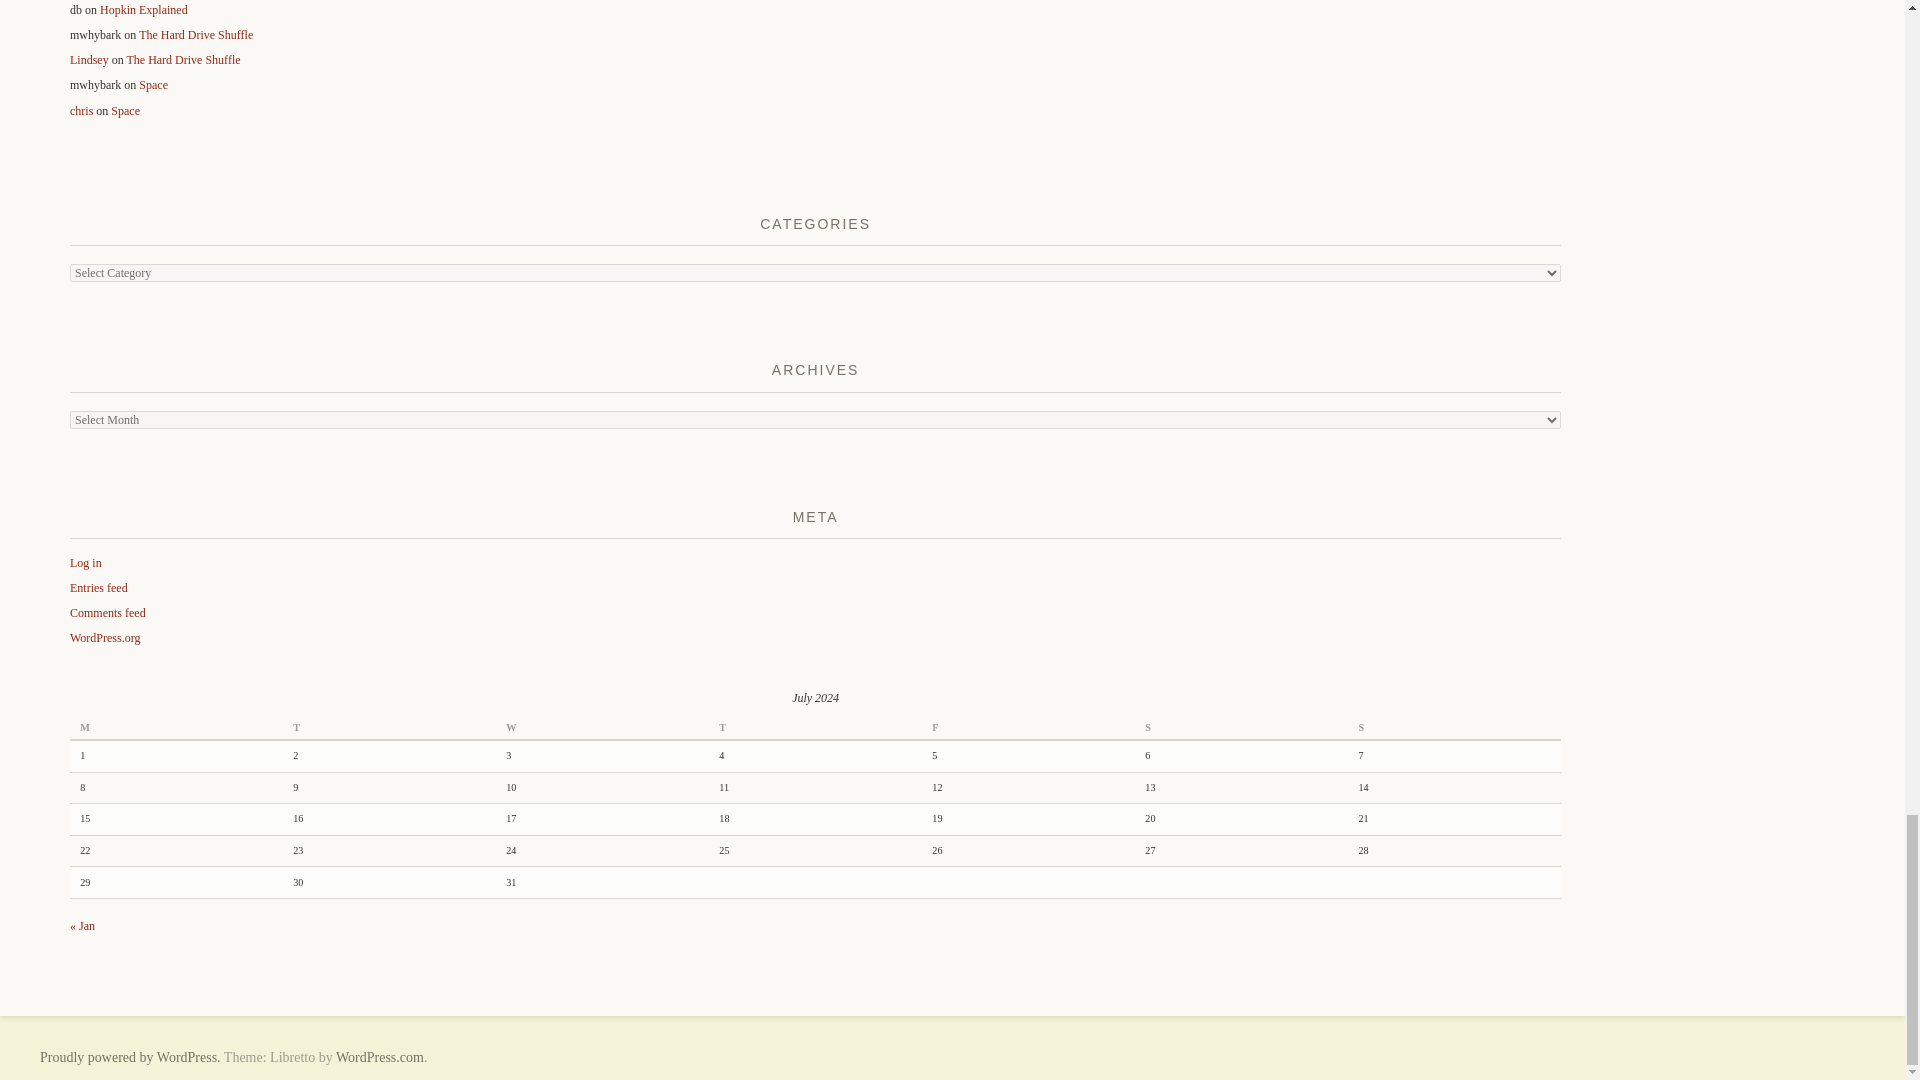  Describe the element at coordinates (130, 1056) in the screenshot. I see `Proudly powered by WordPress.` at that location.